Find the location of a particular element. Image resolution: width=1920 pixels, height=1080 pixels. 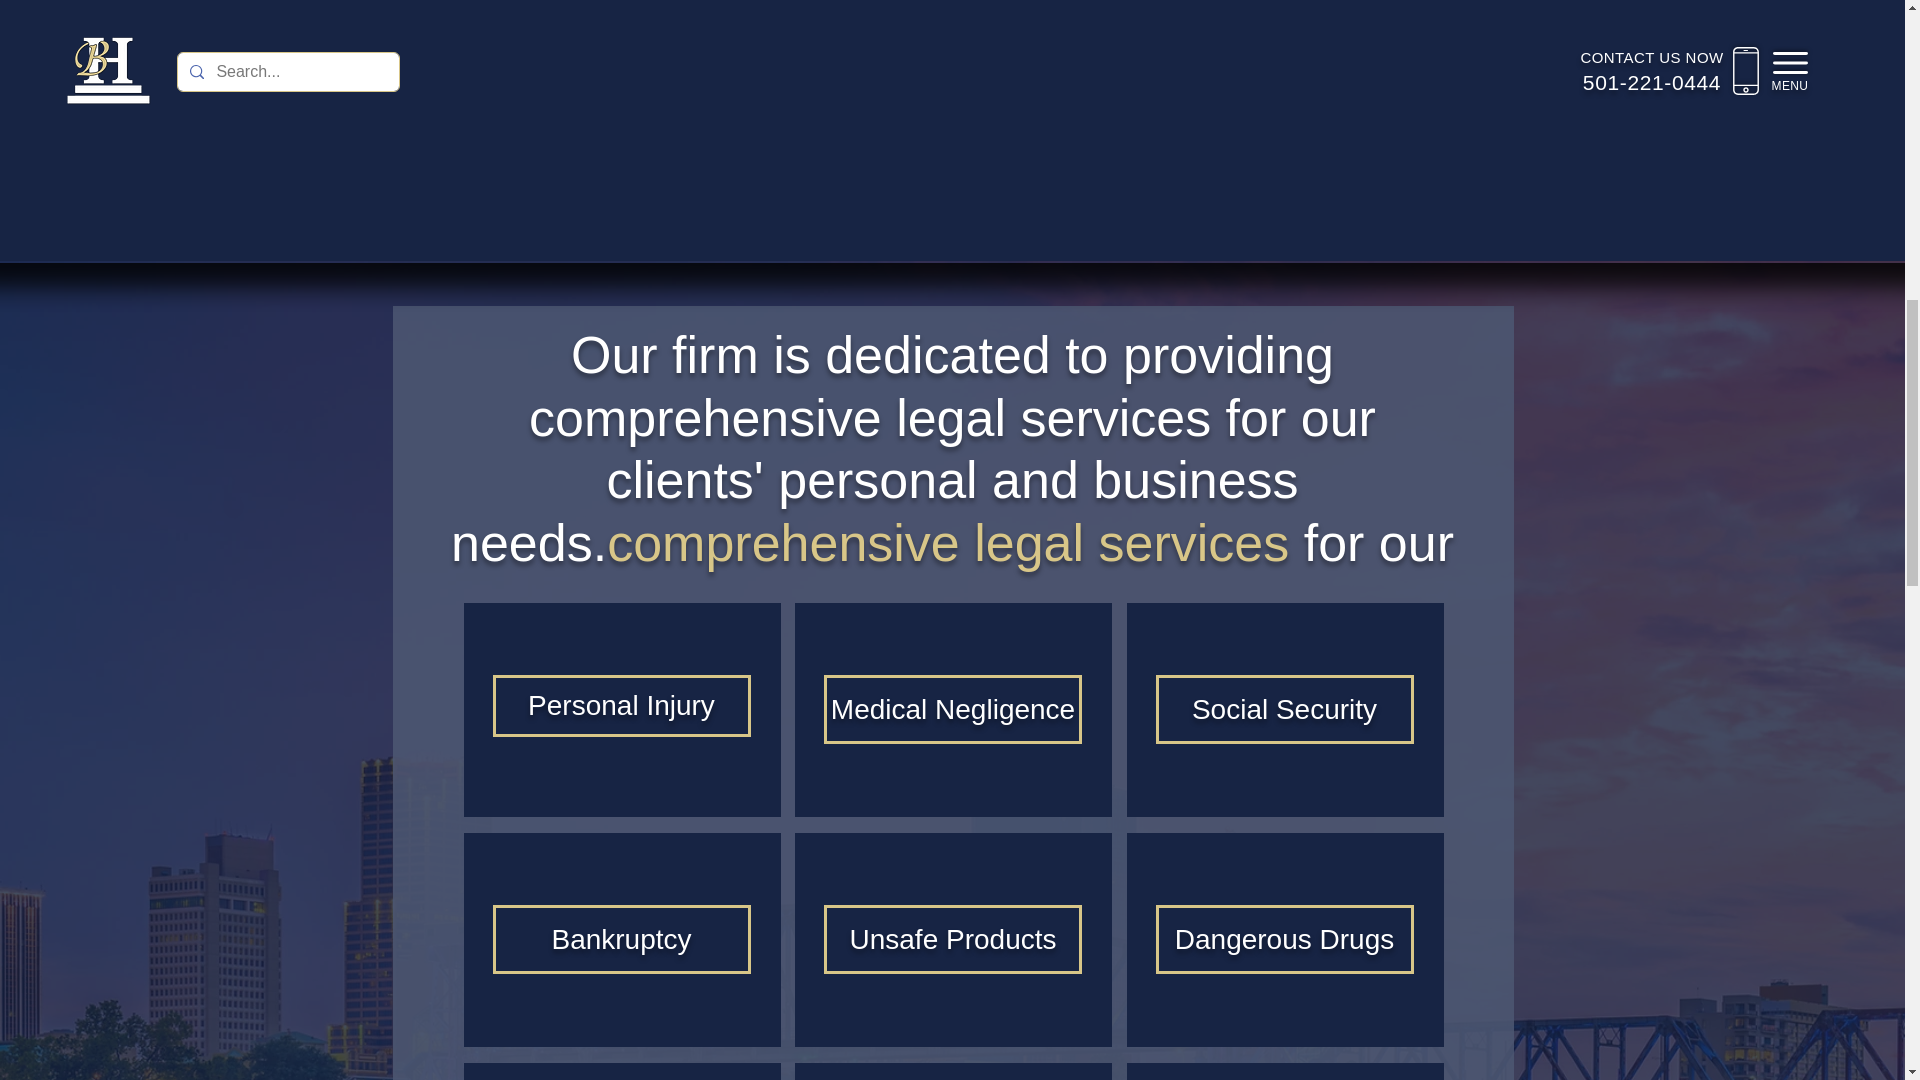

Social Security is located at coordinates (1284, 709).